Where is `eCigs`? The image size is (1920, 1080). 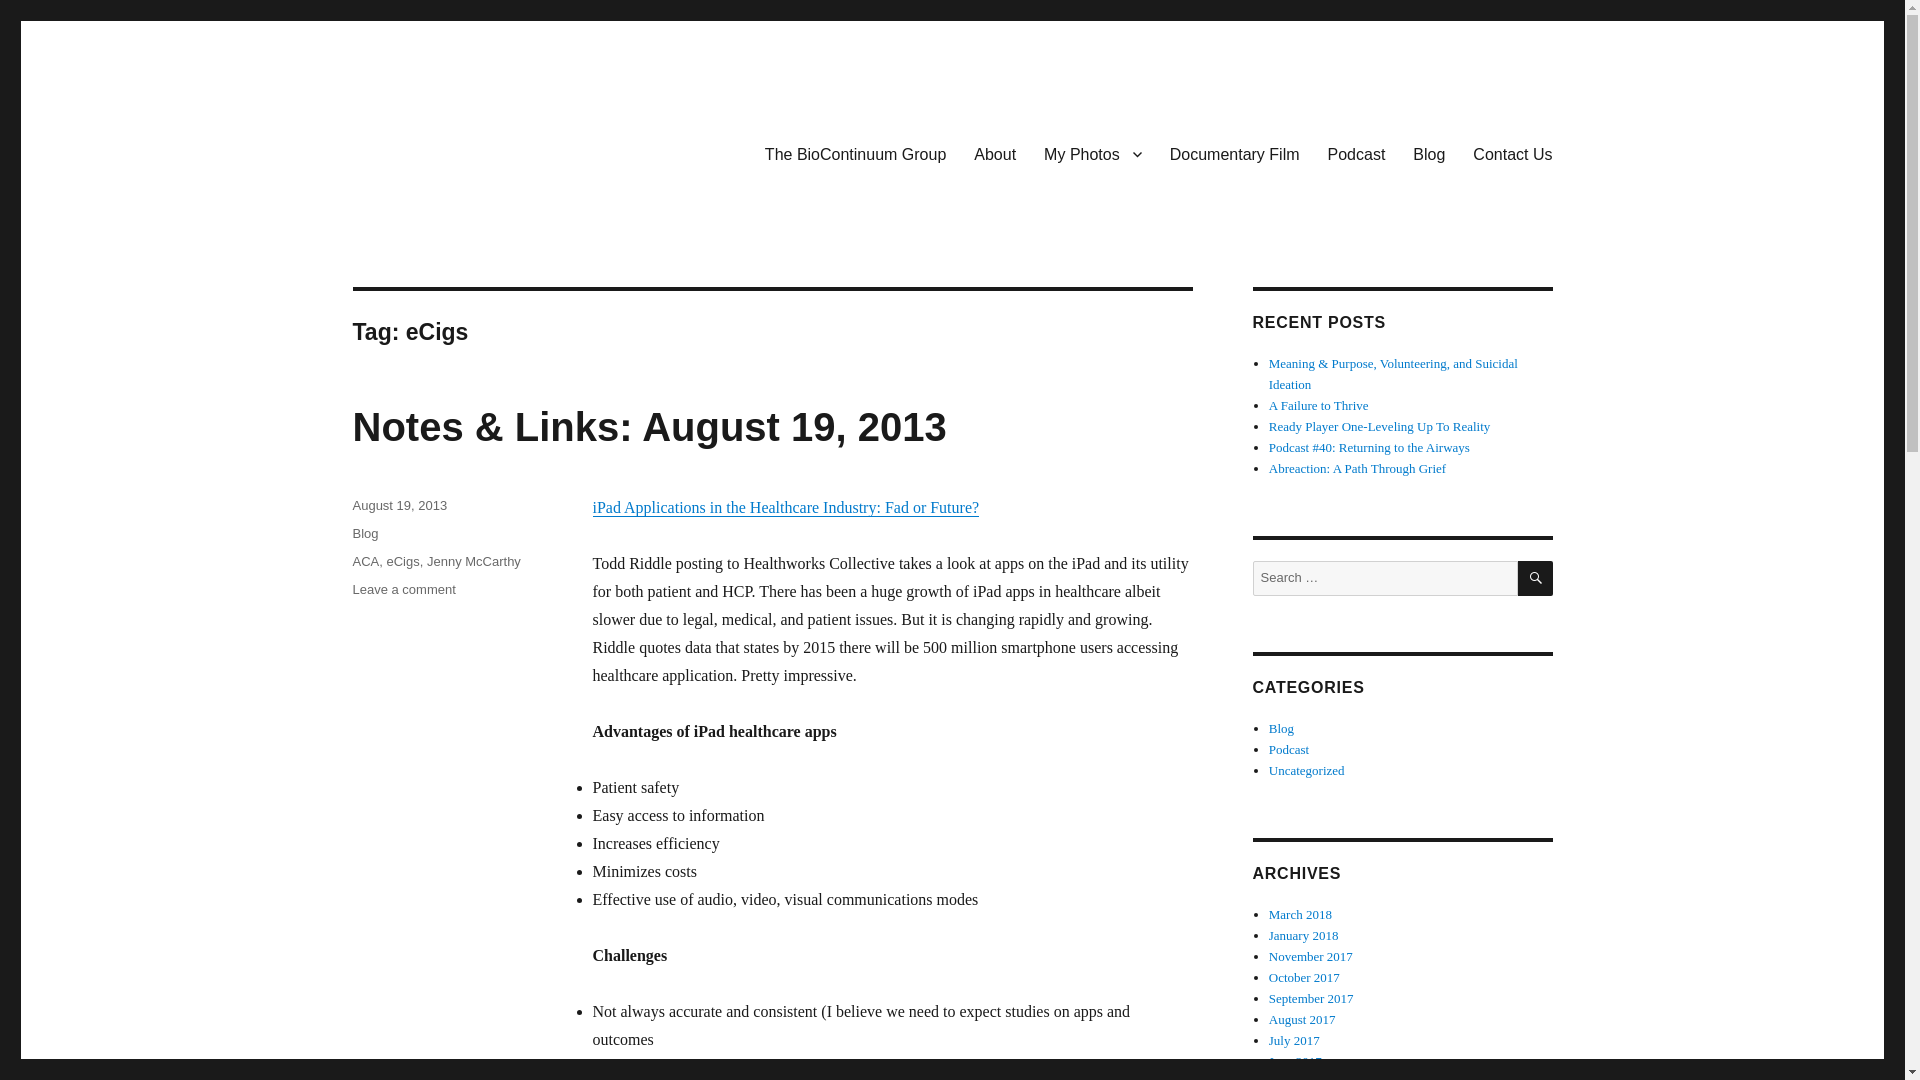 eCigs is located at coordinates (402, 562).